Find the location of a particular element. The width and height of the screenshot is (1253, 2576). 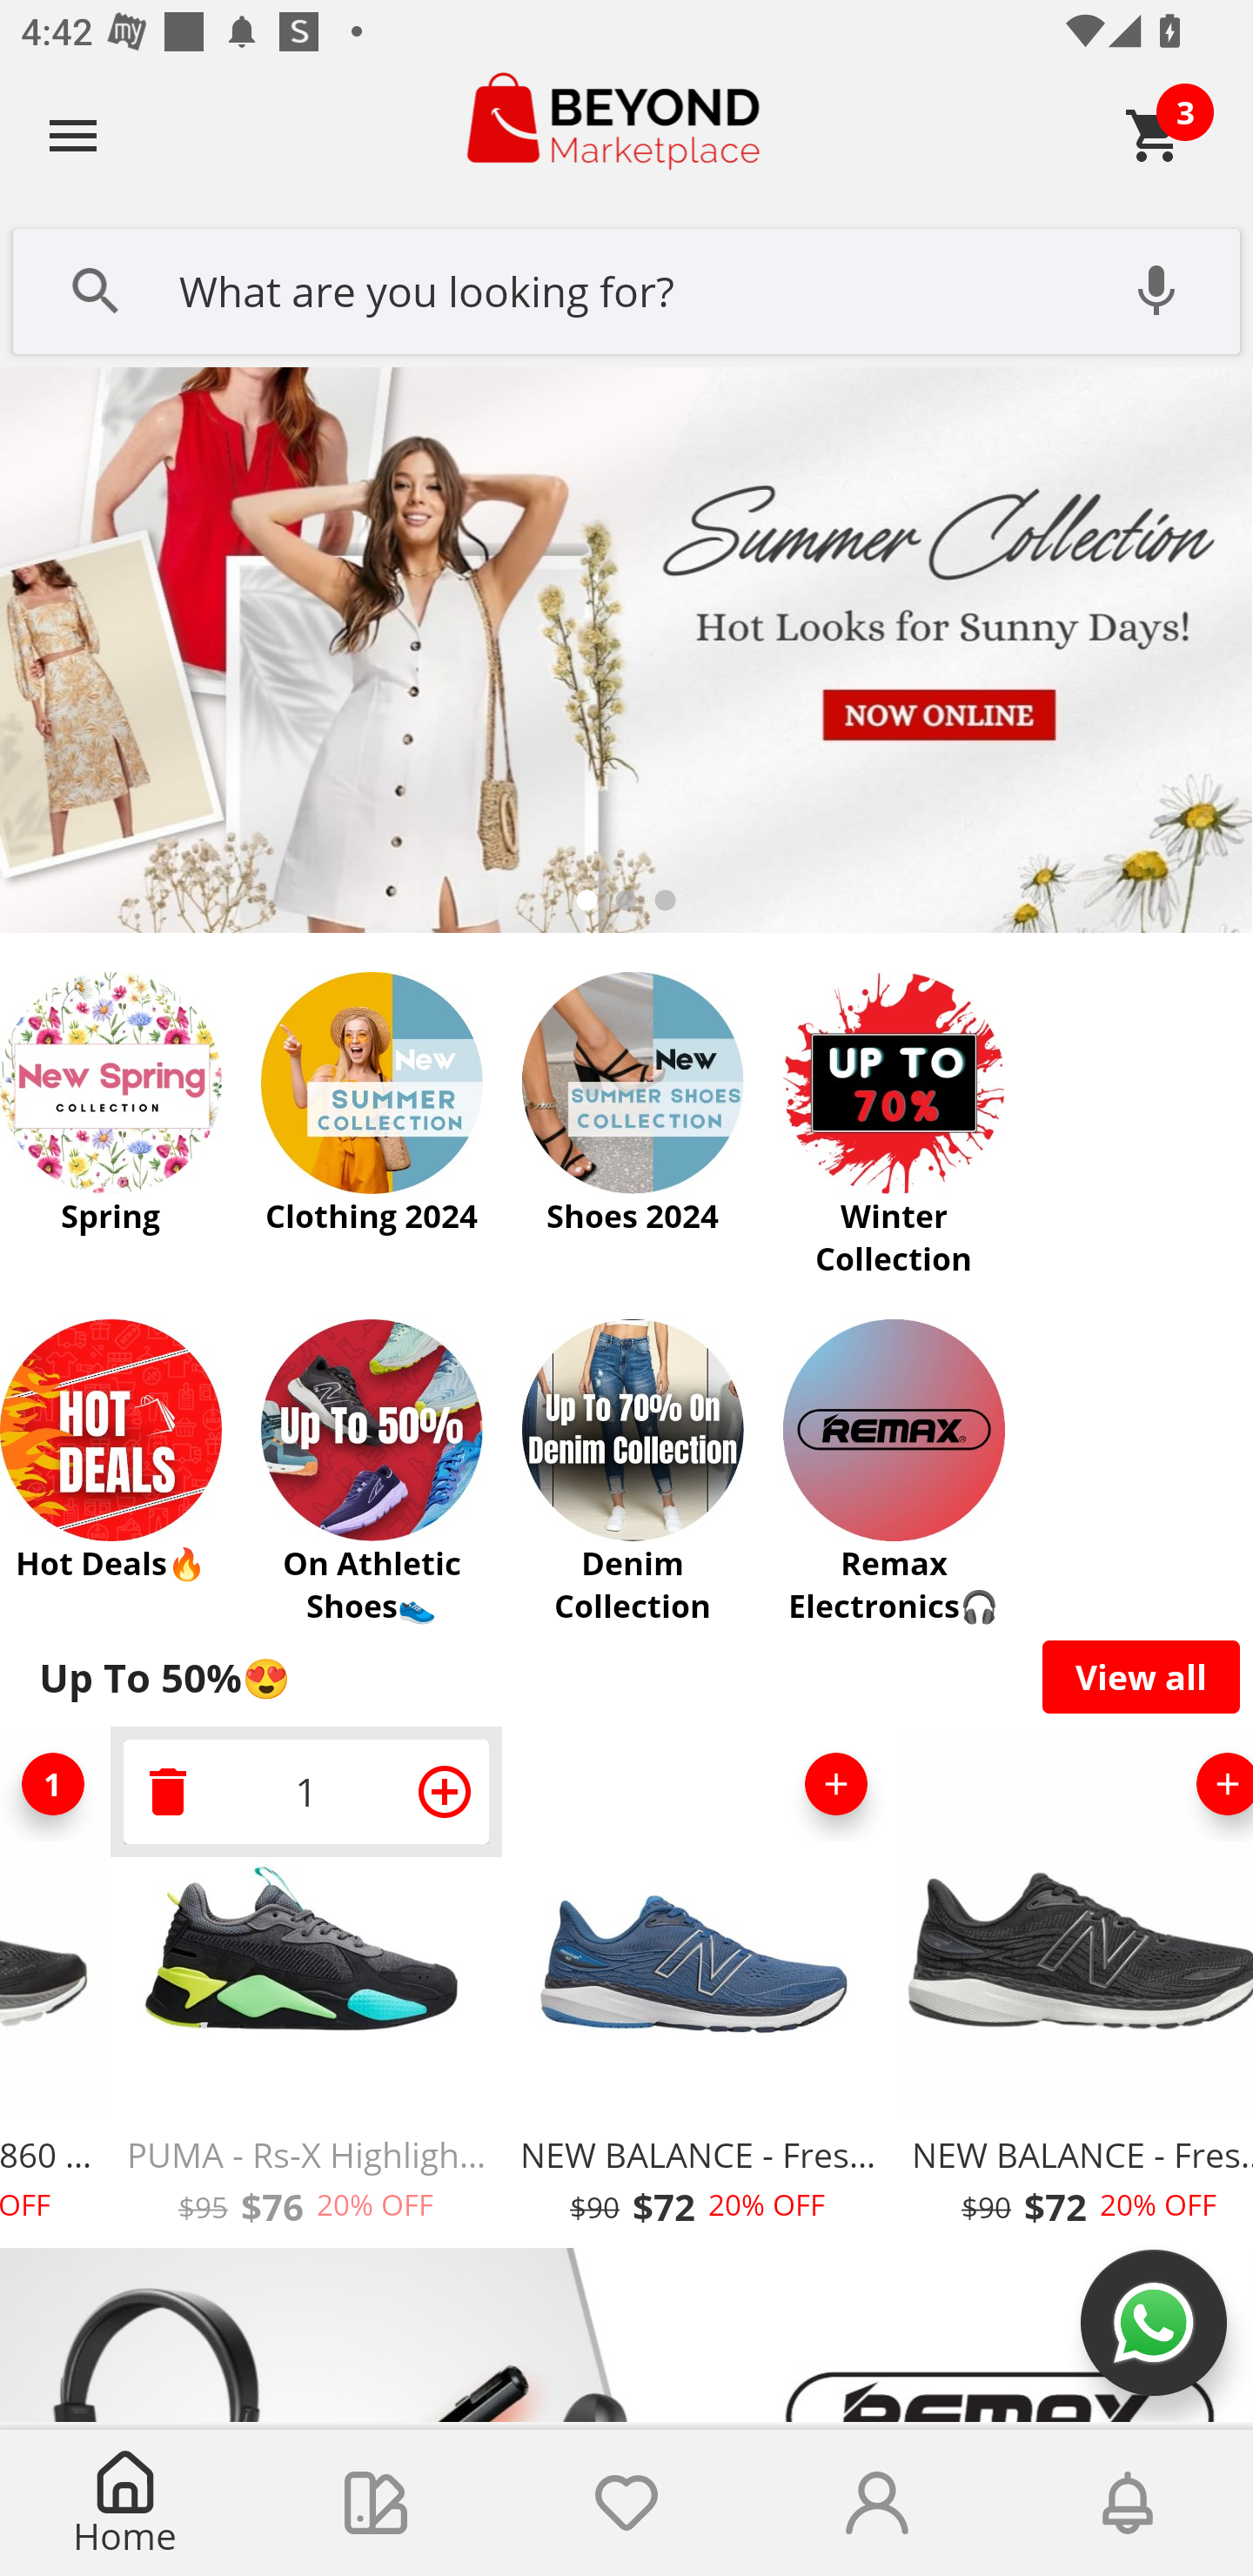

View all is located at coordinates (1142, 1676).